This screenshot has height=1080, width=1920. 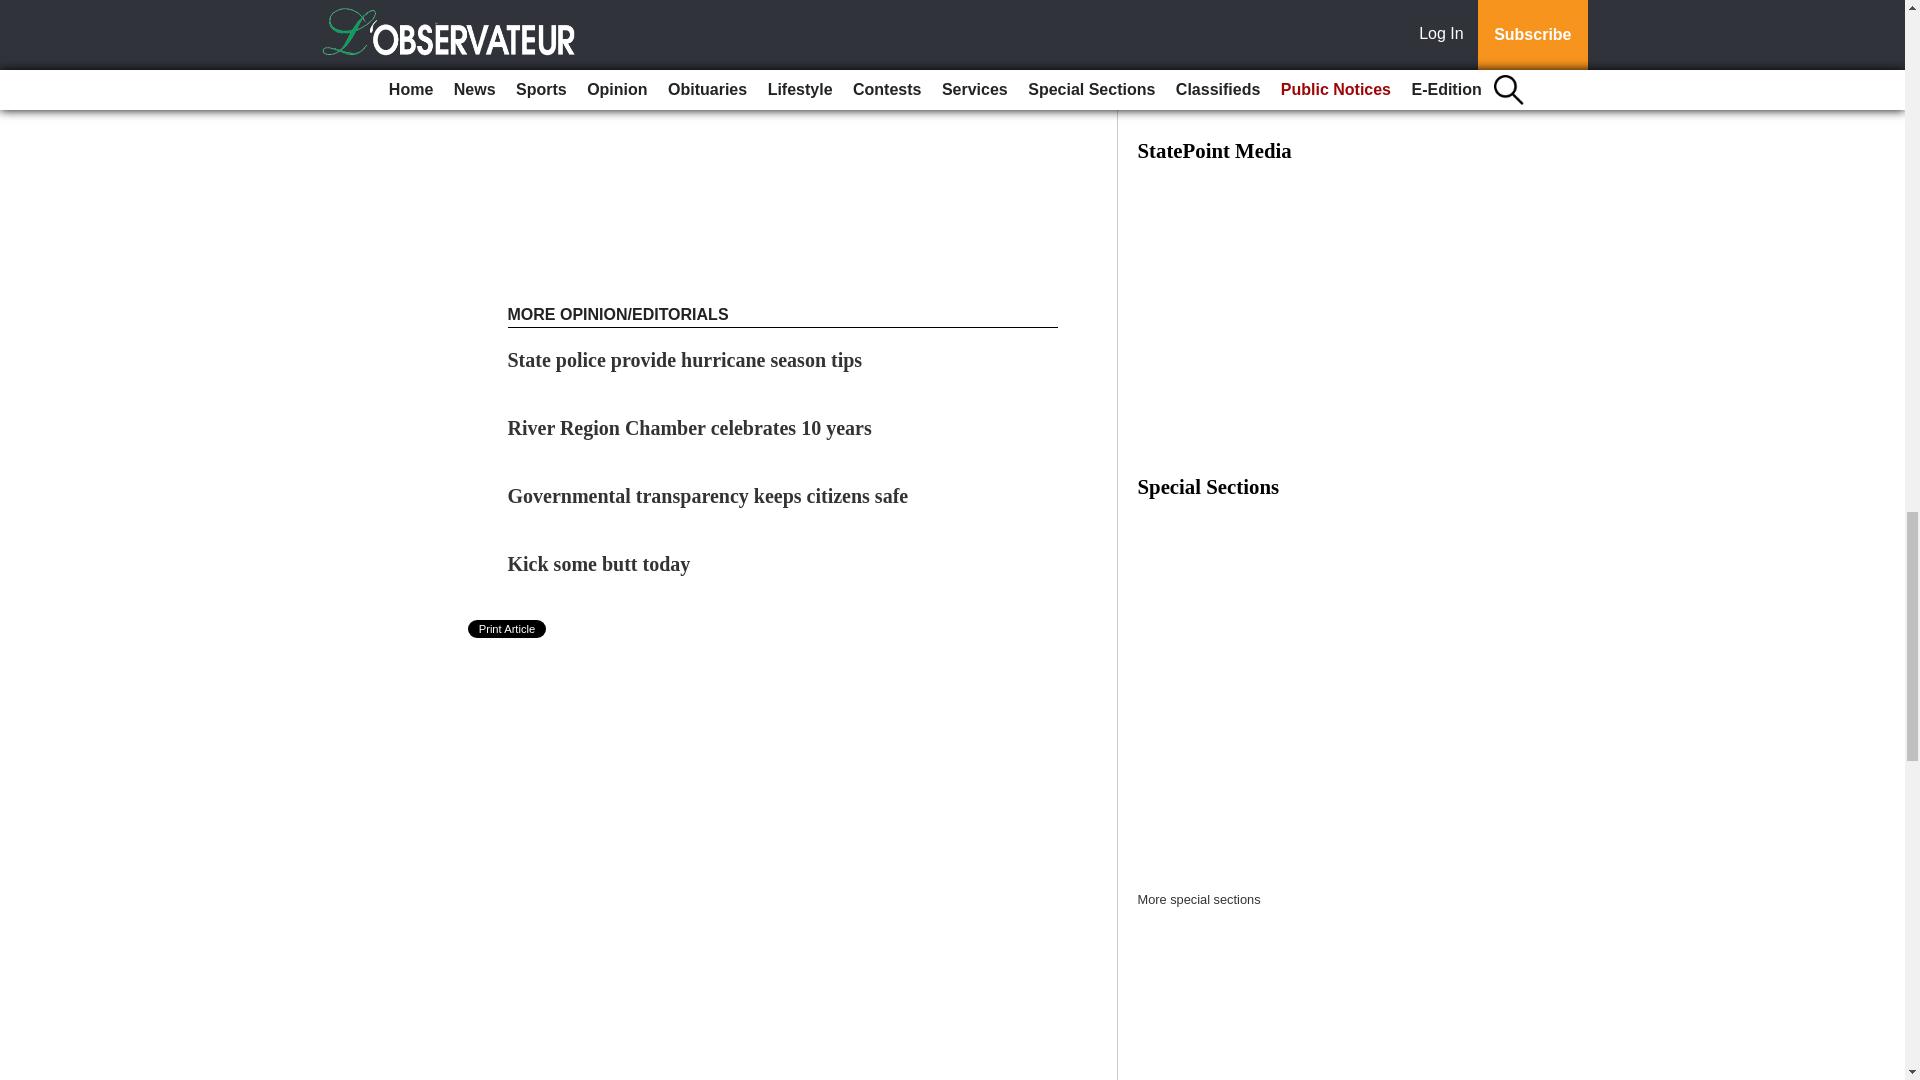 I want to click on More special sections, so click(x=1200, y=900).